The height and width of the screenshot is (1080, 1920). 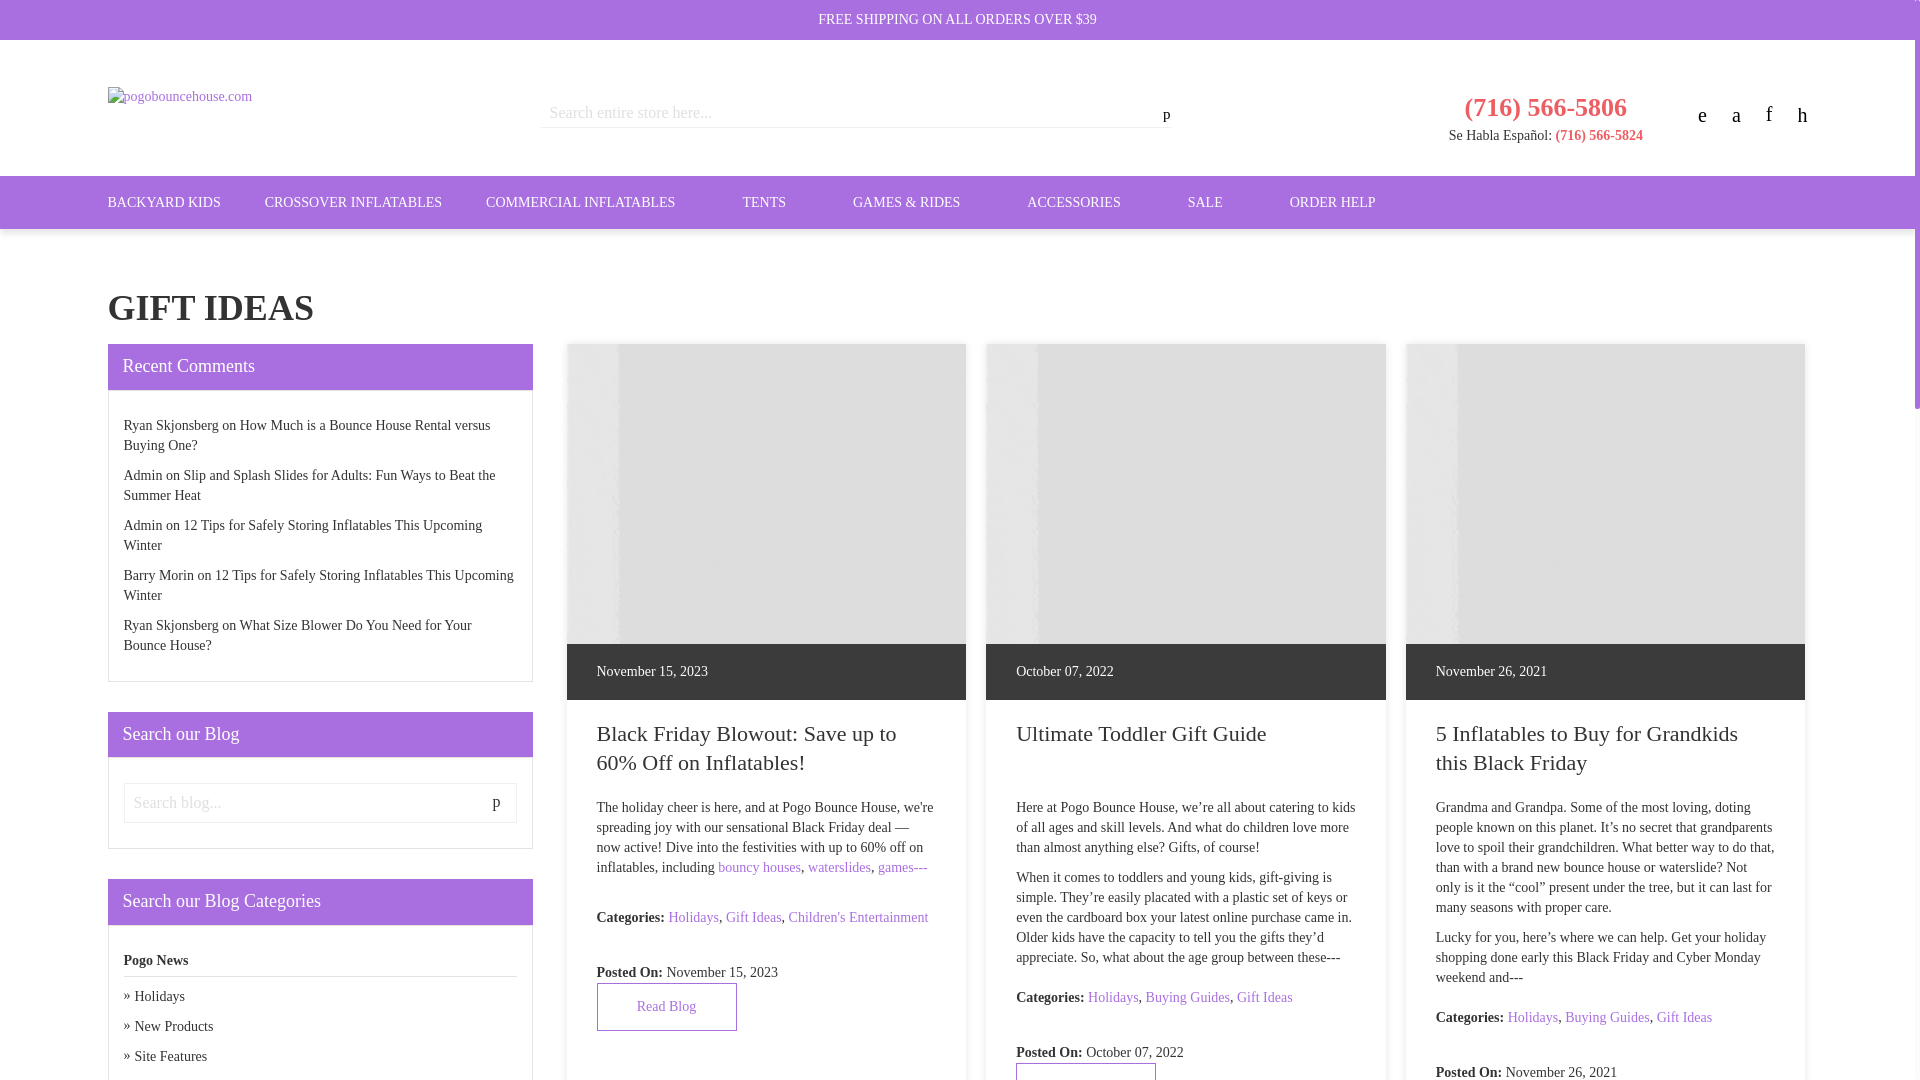 I want to click on 5 Inflatables to Buy for Grandkids this Black Friday, so click(x=1606, y=494).